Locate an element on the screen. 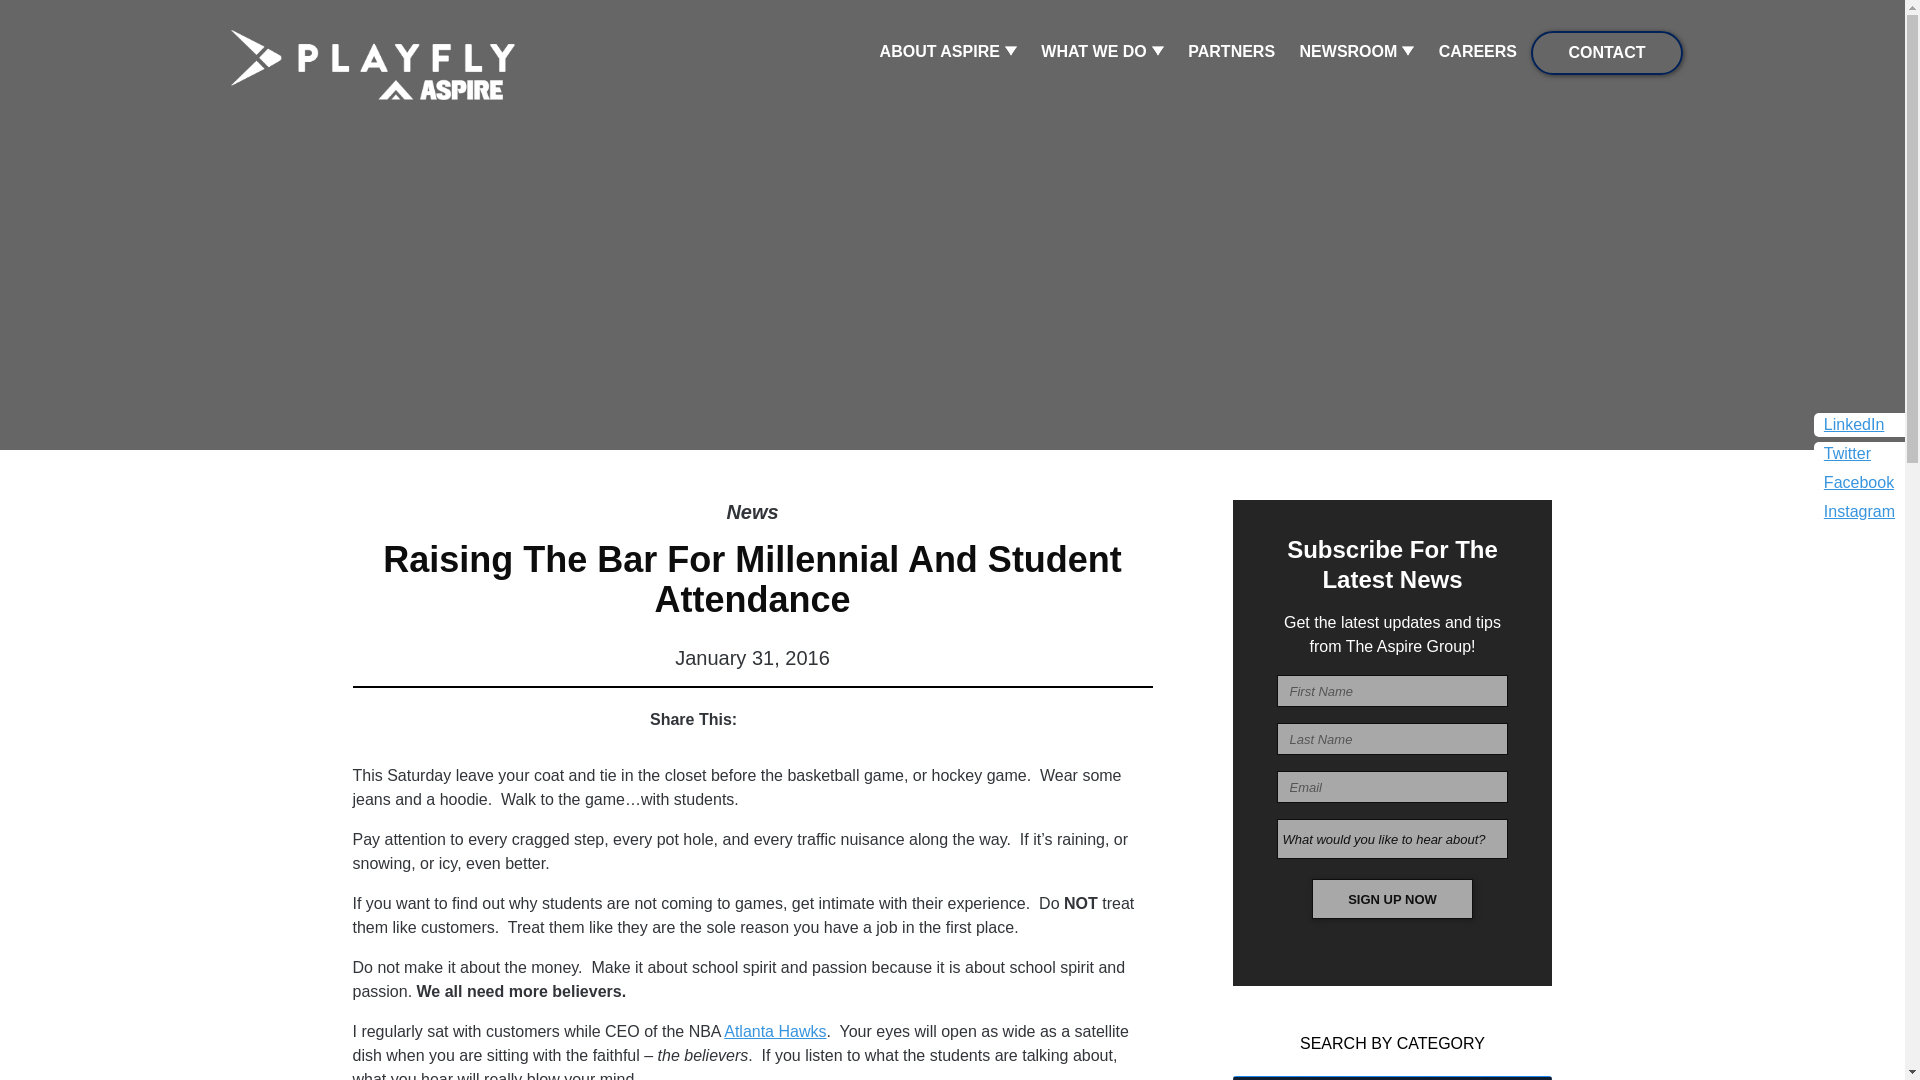 The height and width of the screenshot is (1080, 1920). Twitter is located at coordinates (1847, 453).